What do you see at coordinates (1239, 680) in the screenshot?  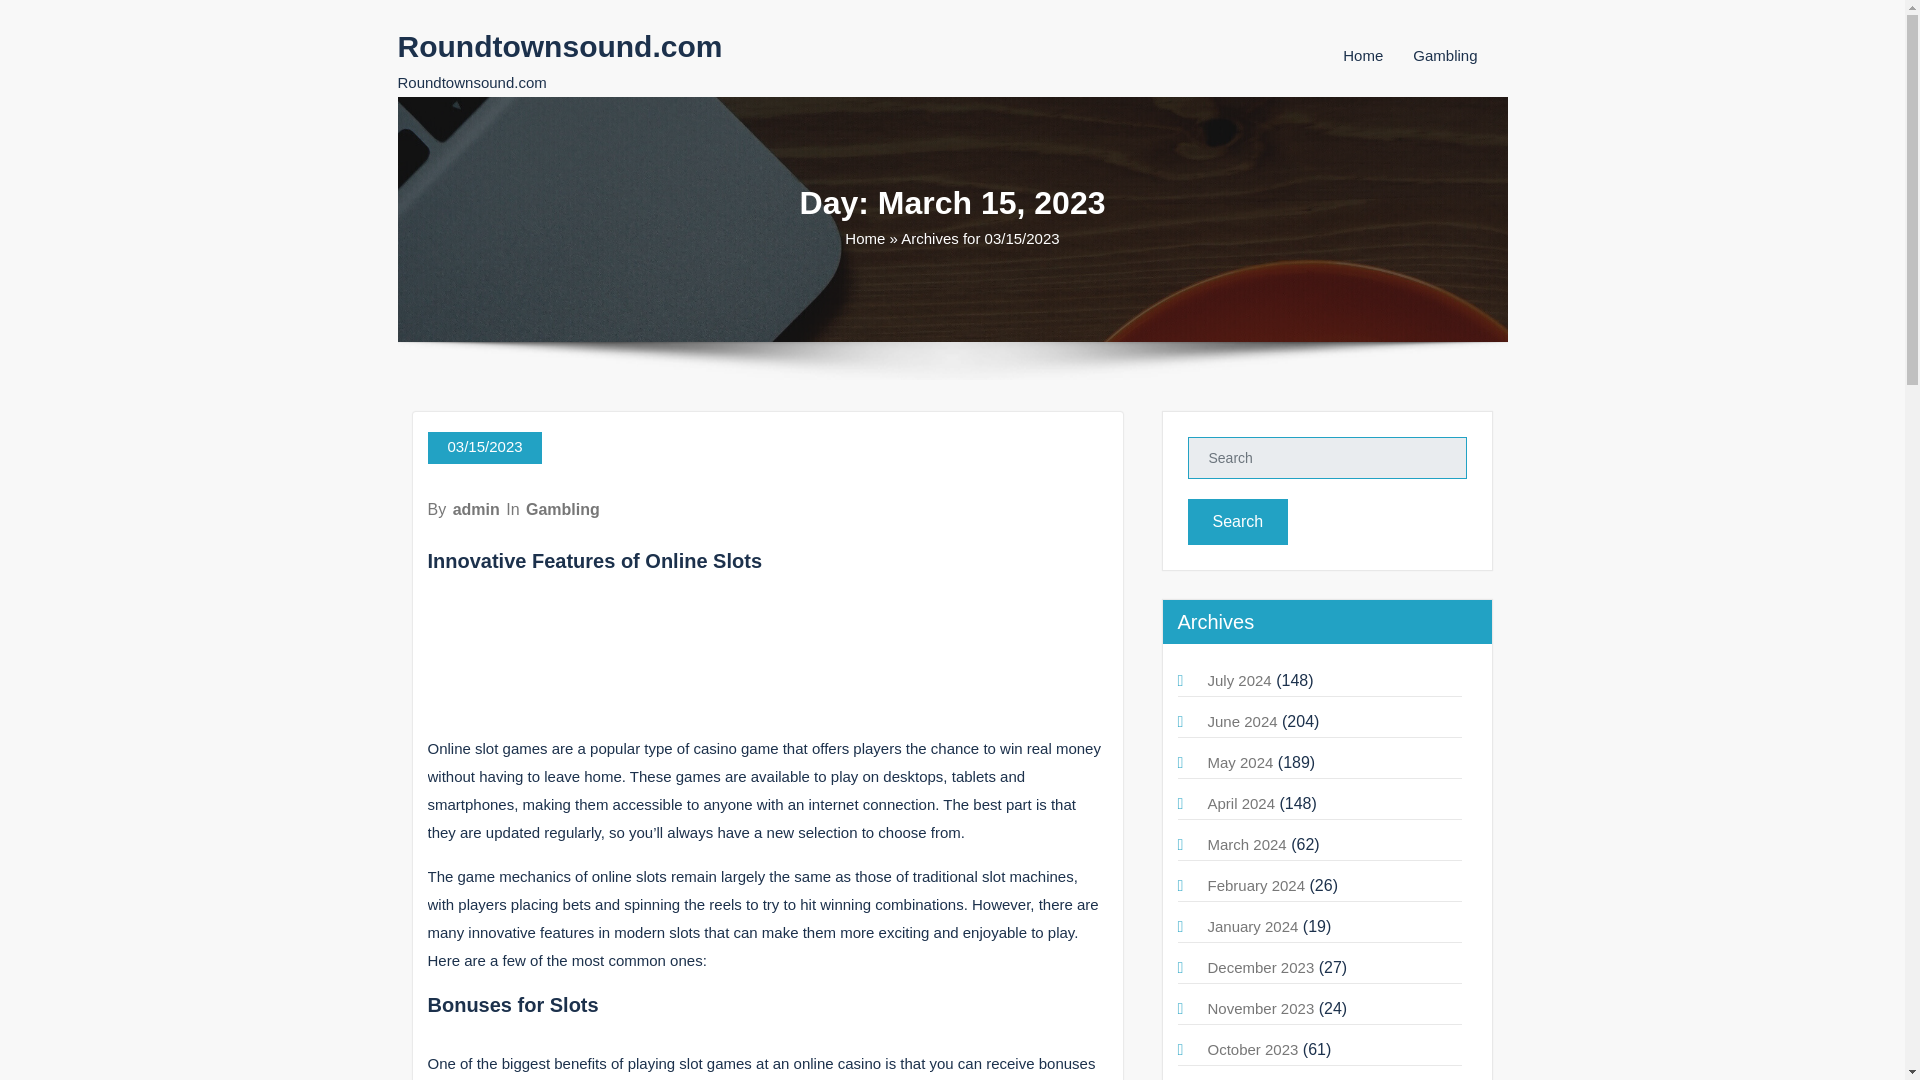 I see `July 2024` at bounding box center [1239, 680].